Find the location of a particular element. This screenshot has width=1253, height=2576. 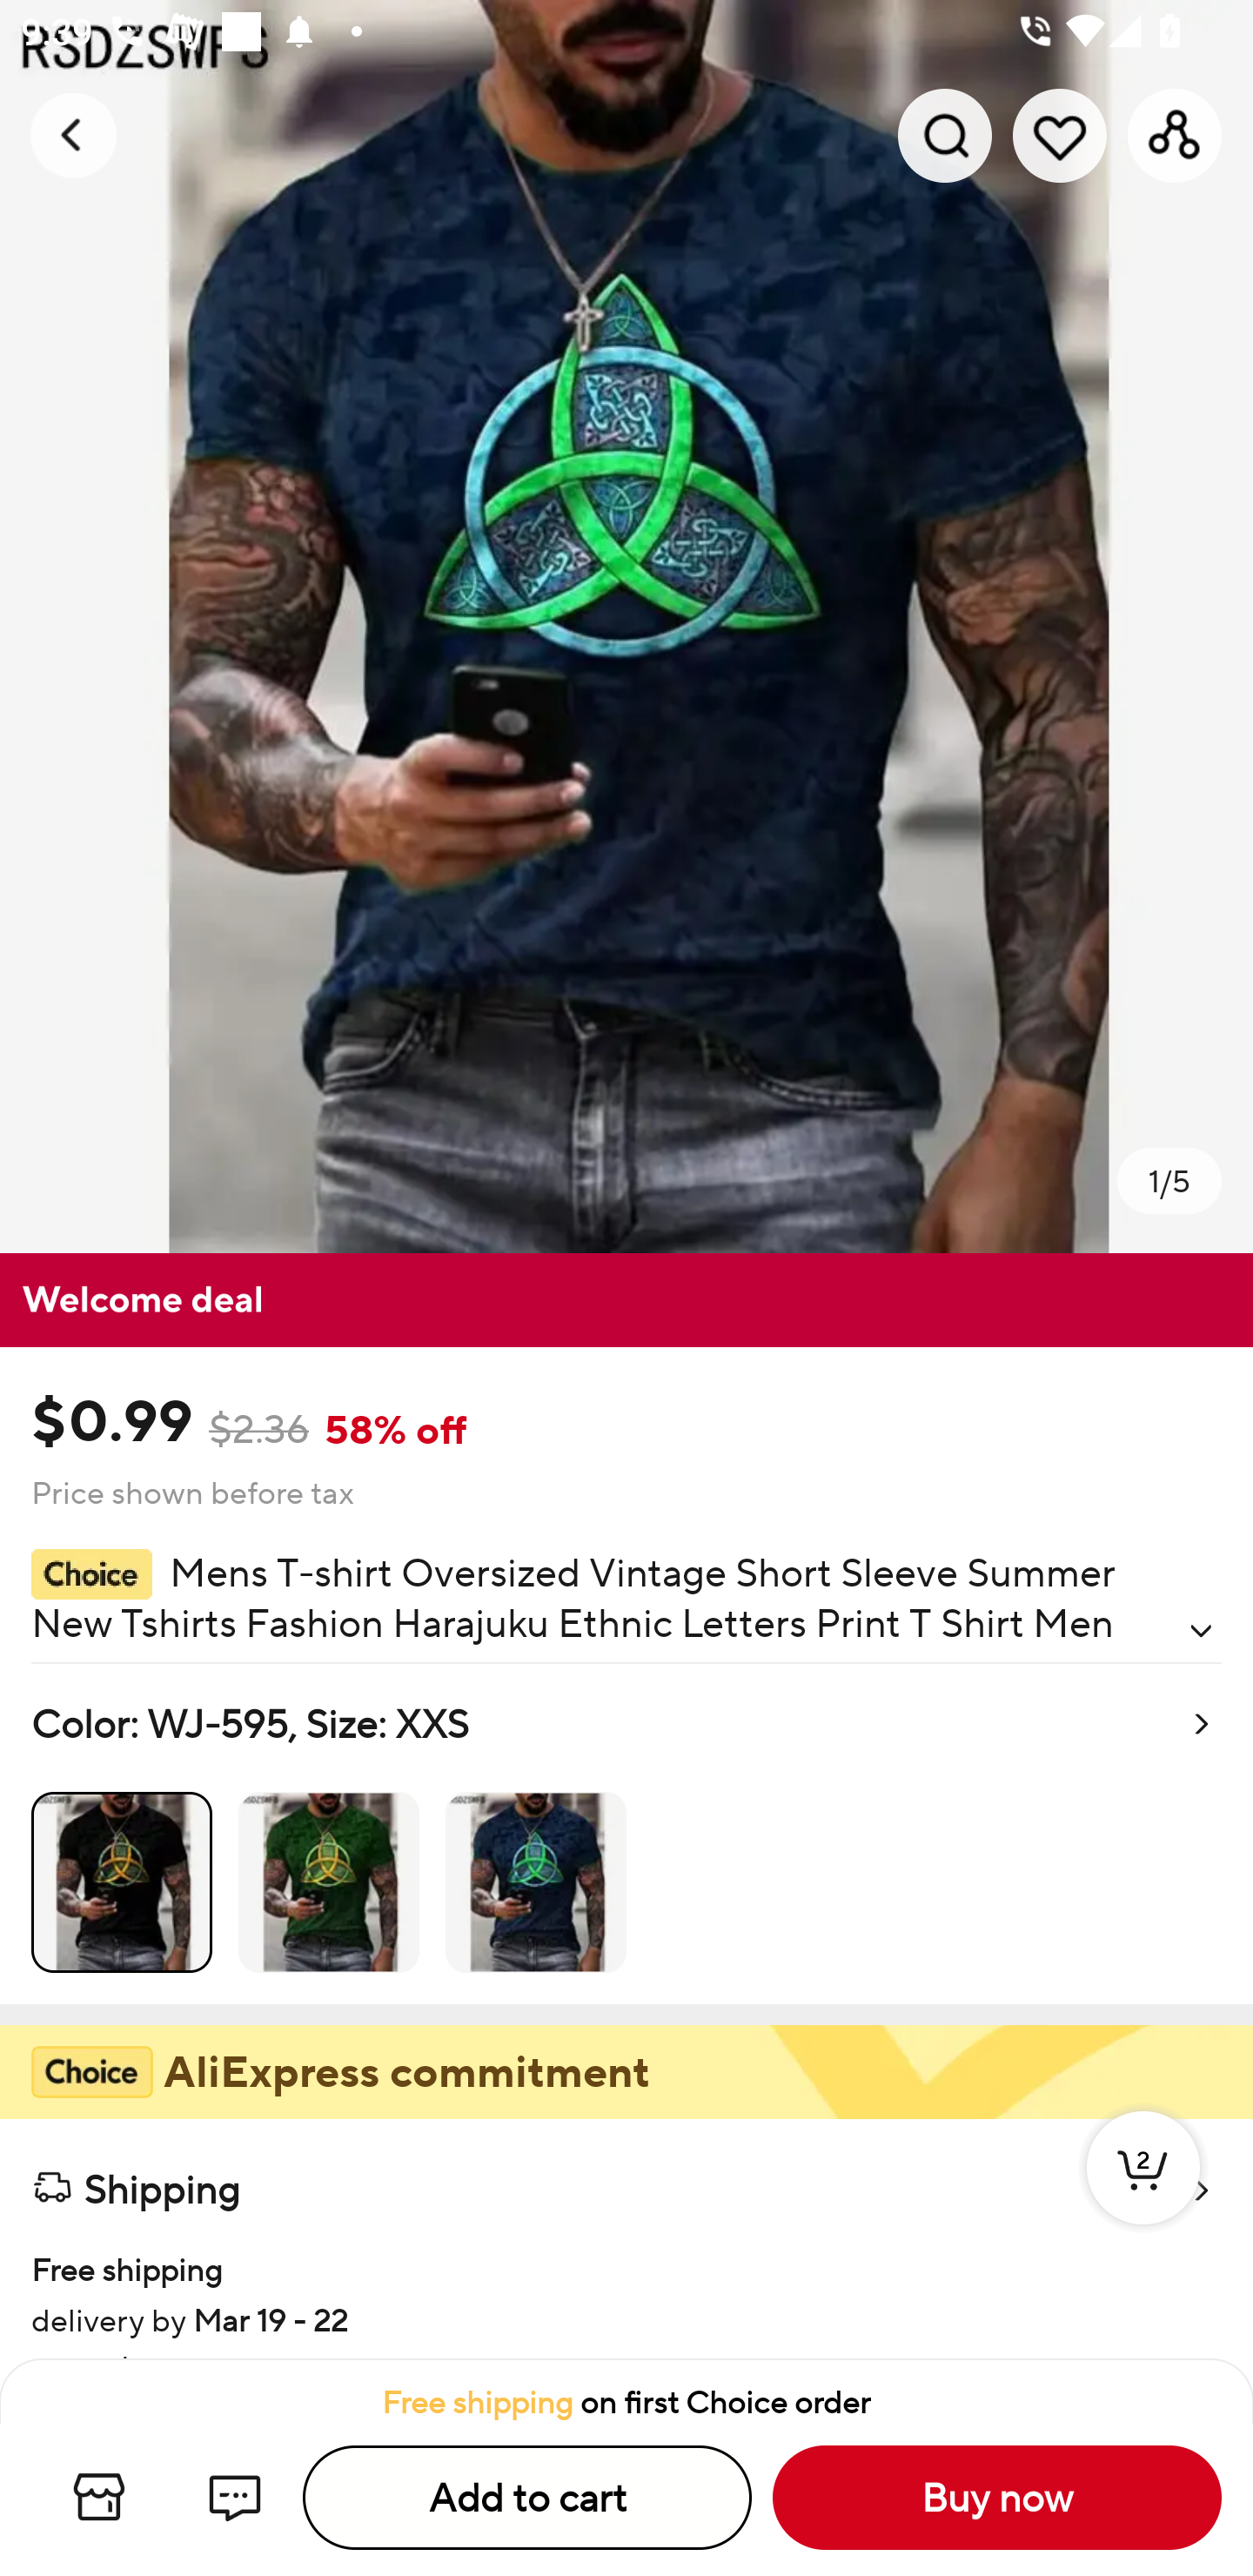

Buy now is located at coordinates (997, 2498).